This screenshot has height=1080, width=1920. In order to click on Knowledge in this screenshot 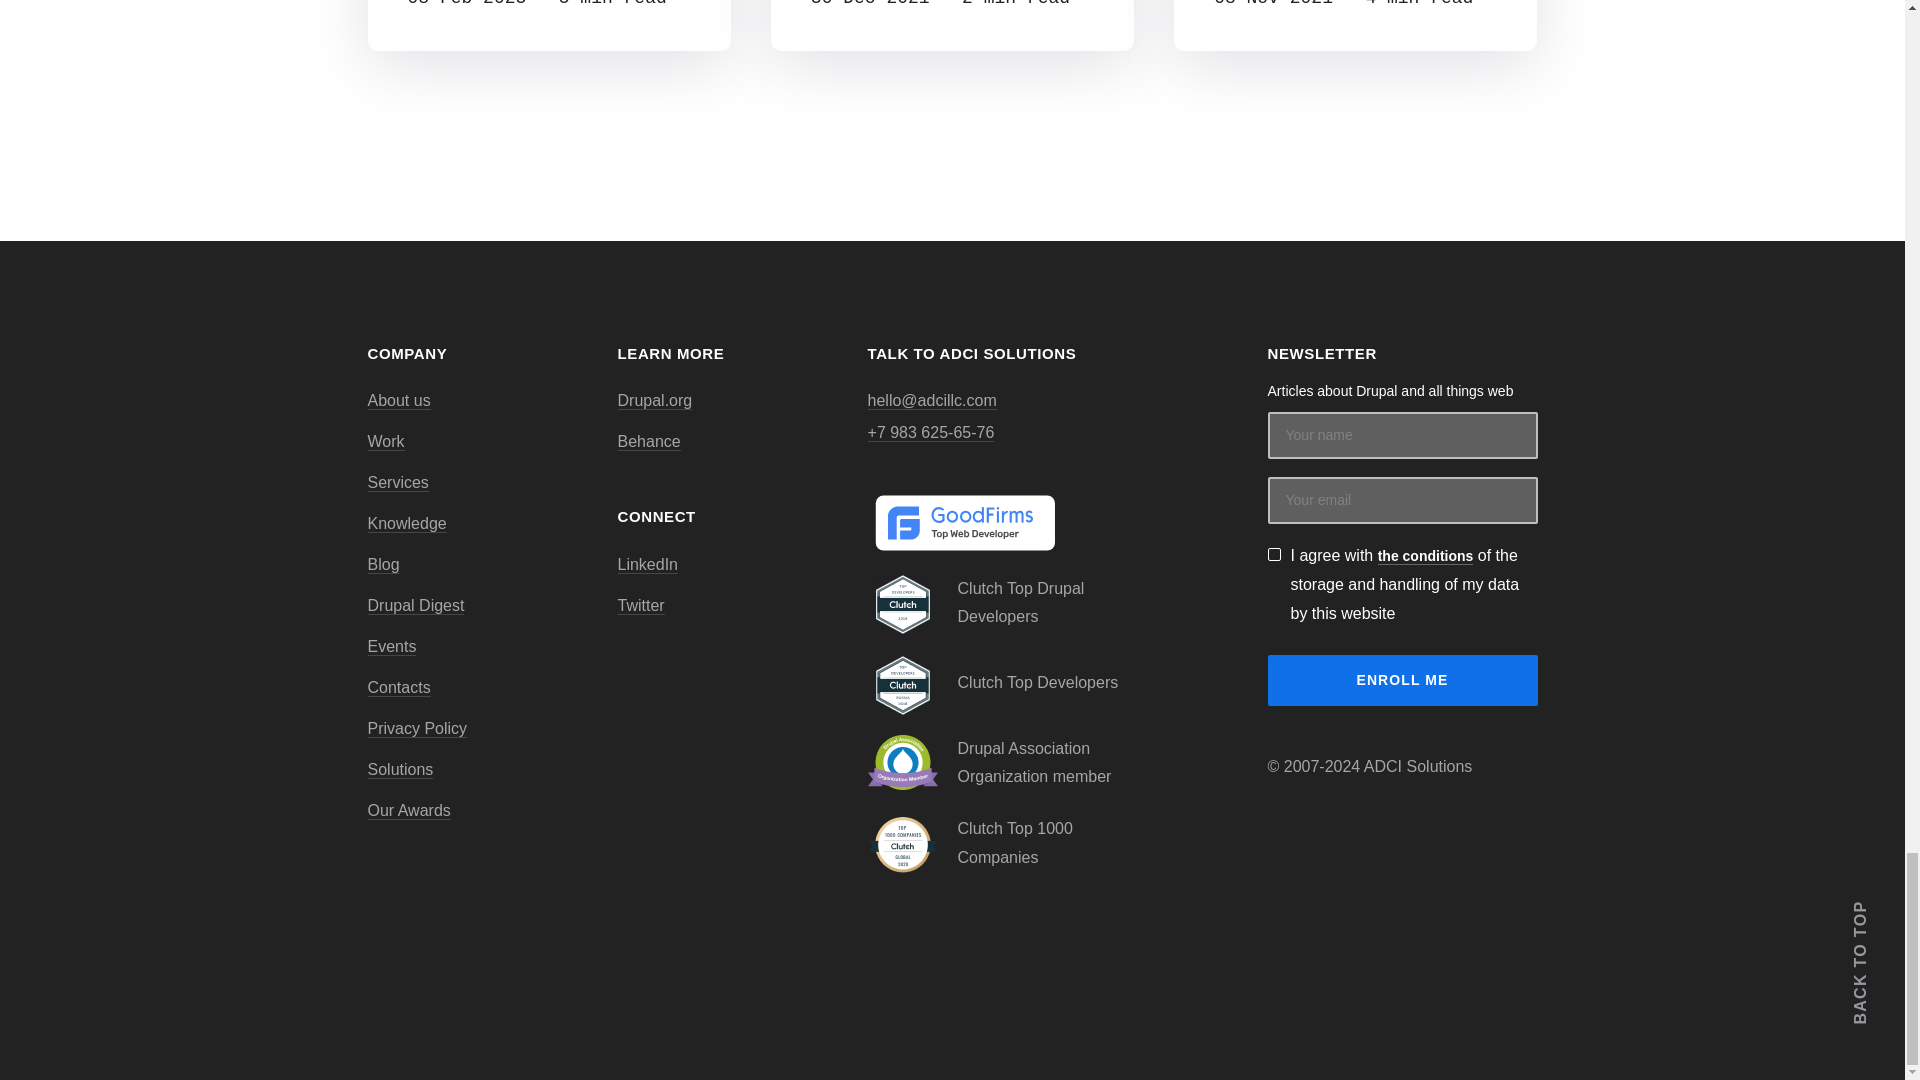, I will do `click(408, 524)`.